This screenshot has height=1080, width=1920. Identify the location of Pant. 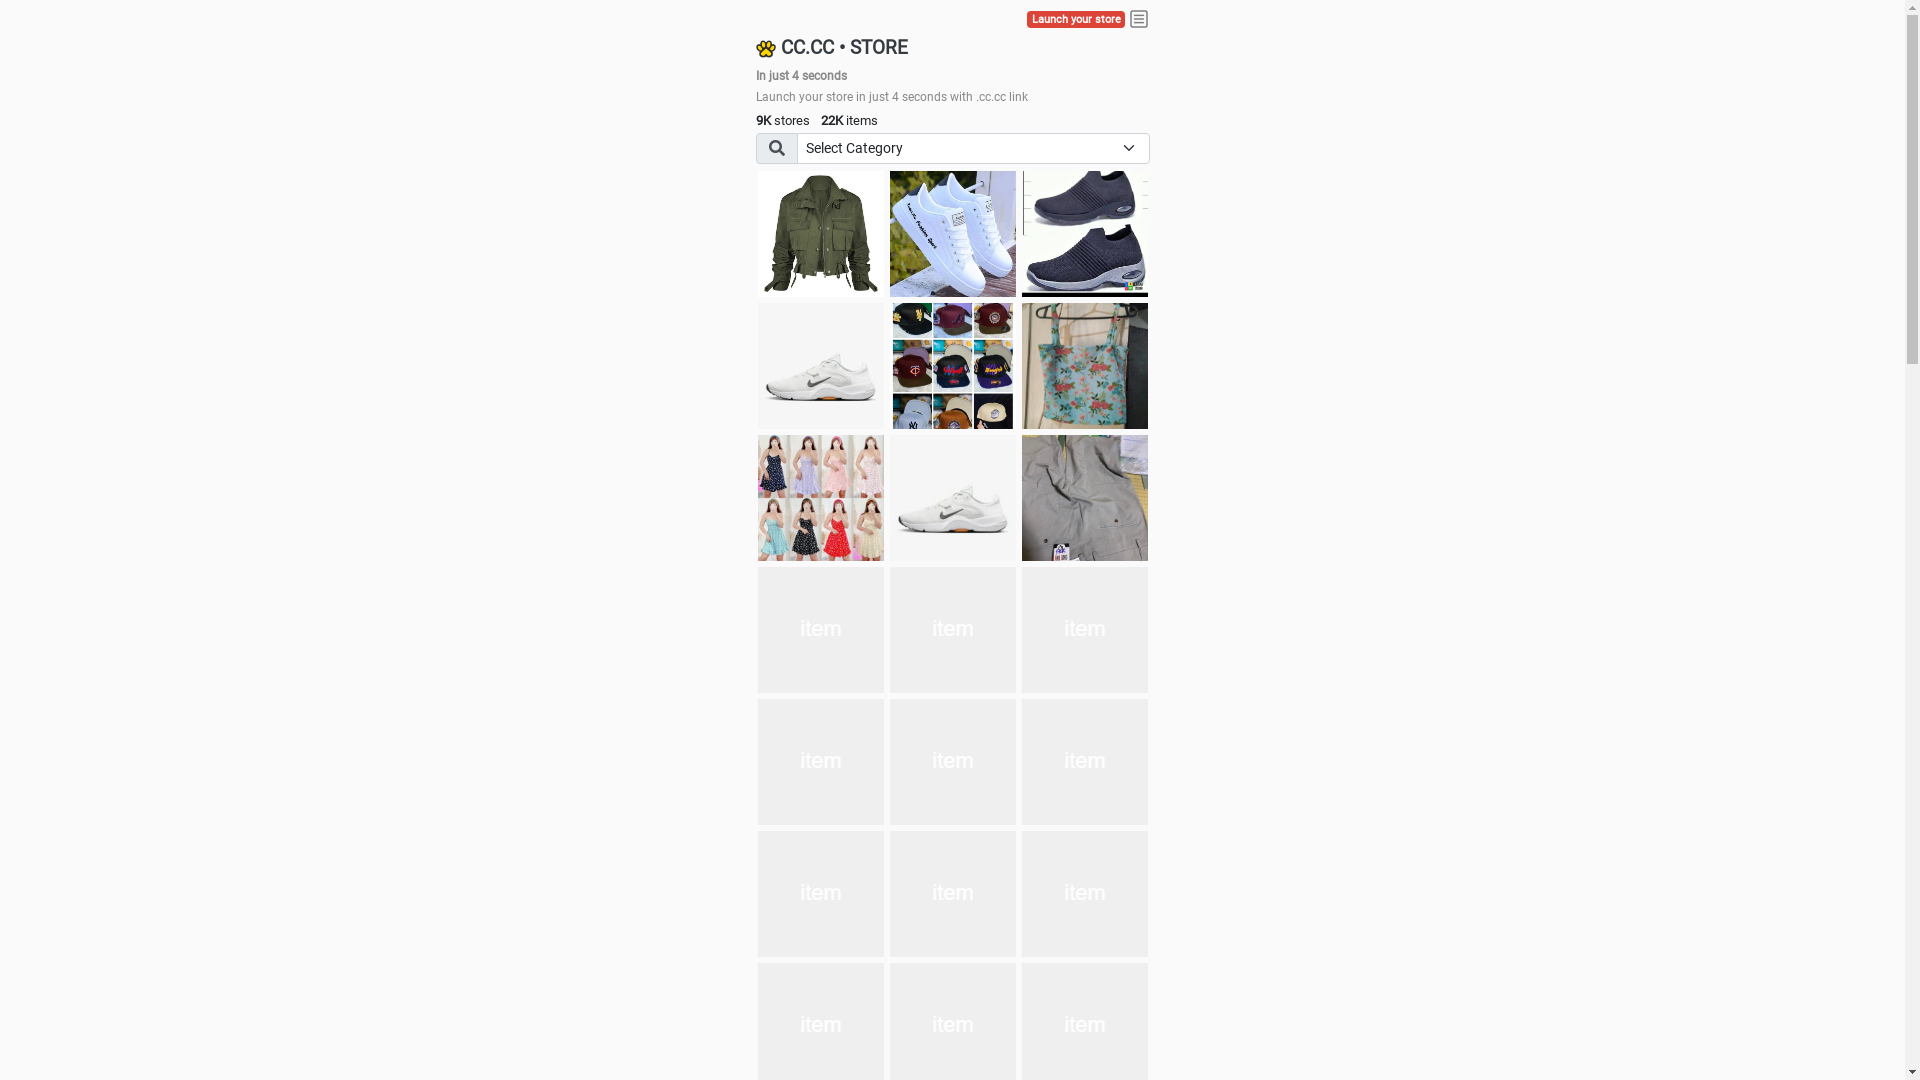
(821, 762).